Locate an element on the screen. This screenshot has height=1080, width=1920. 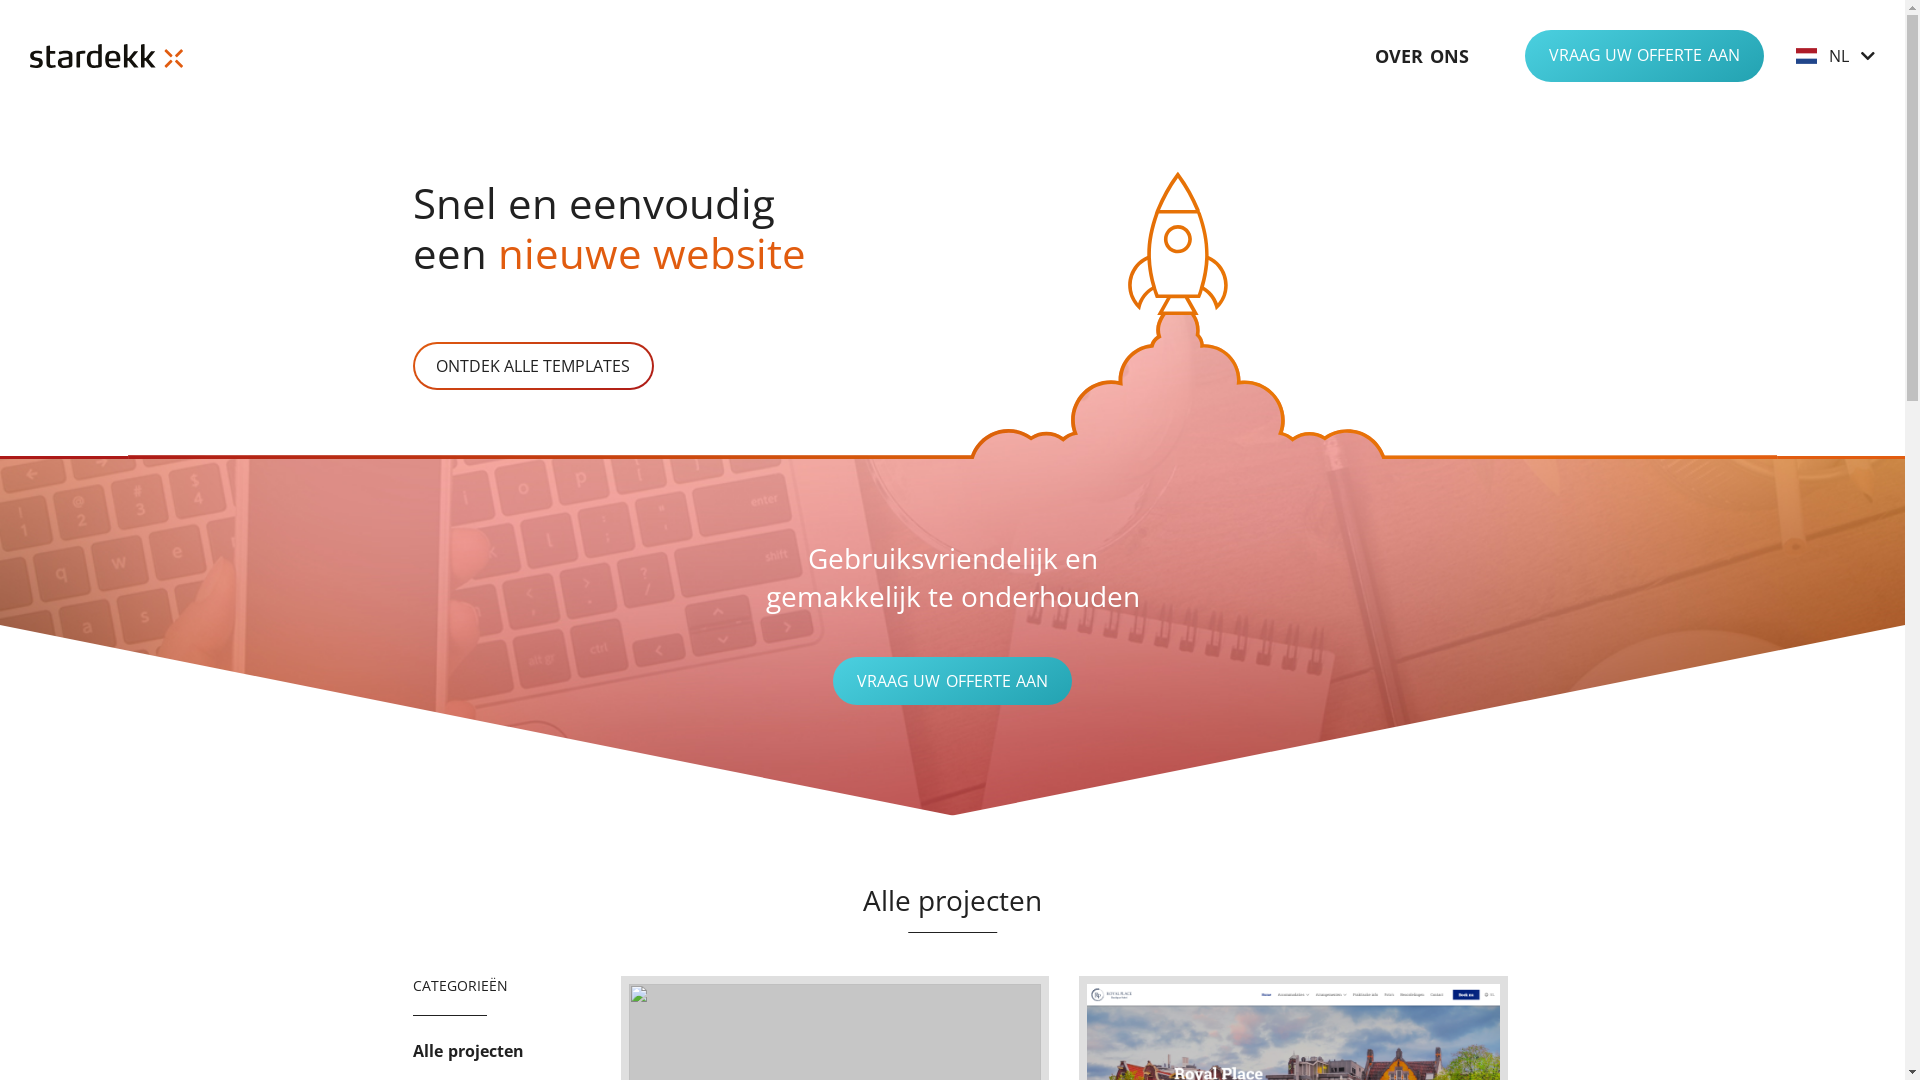
ONTDEK ALLE TEMPLATES is located at coordinates (533, 366).